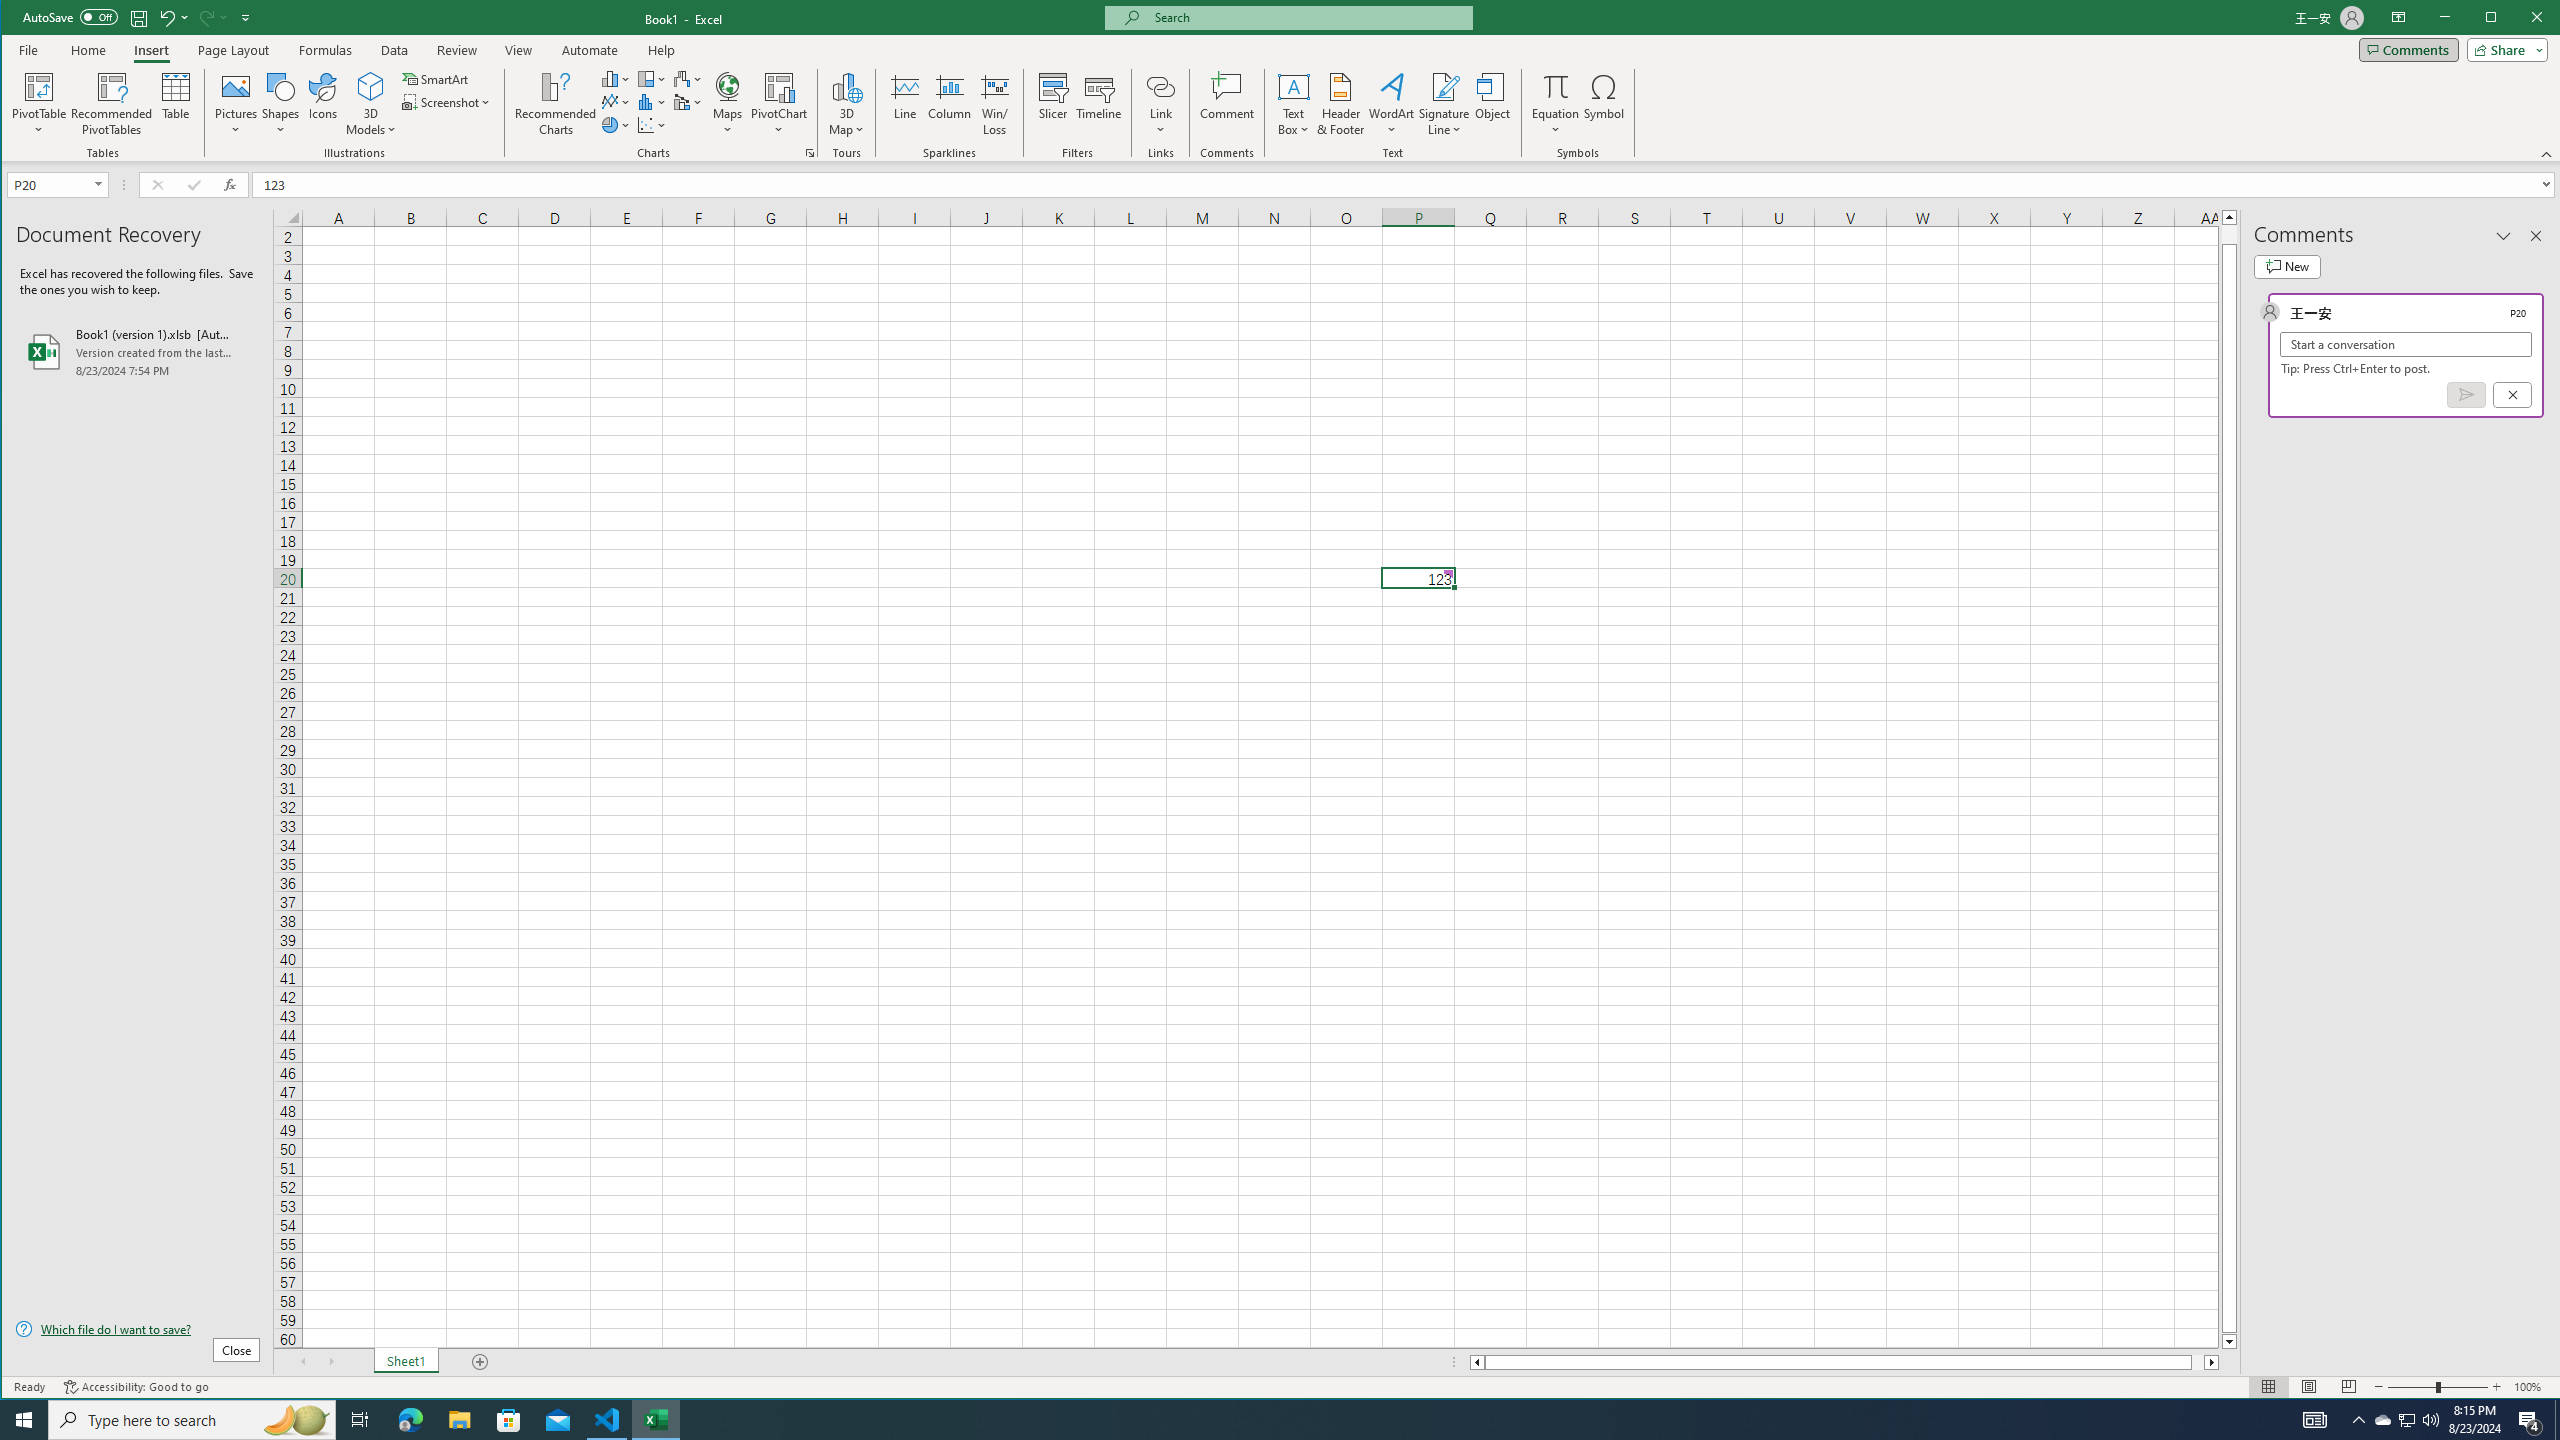 The height and width of the screenshot is (1440, 2560). I want to click on Recommended Charts, so click(810, 153).